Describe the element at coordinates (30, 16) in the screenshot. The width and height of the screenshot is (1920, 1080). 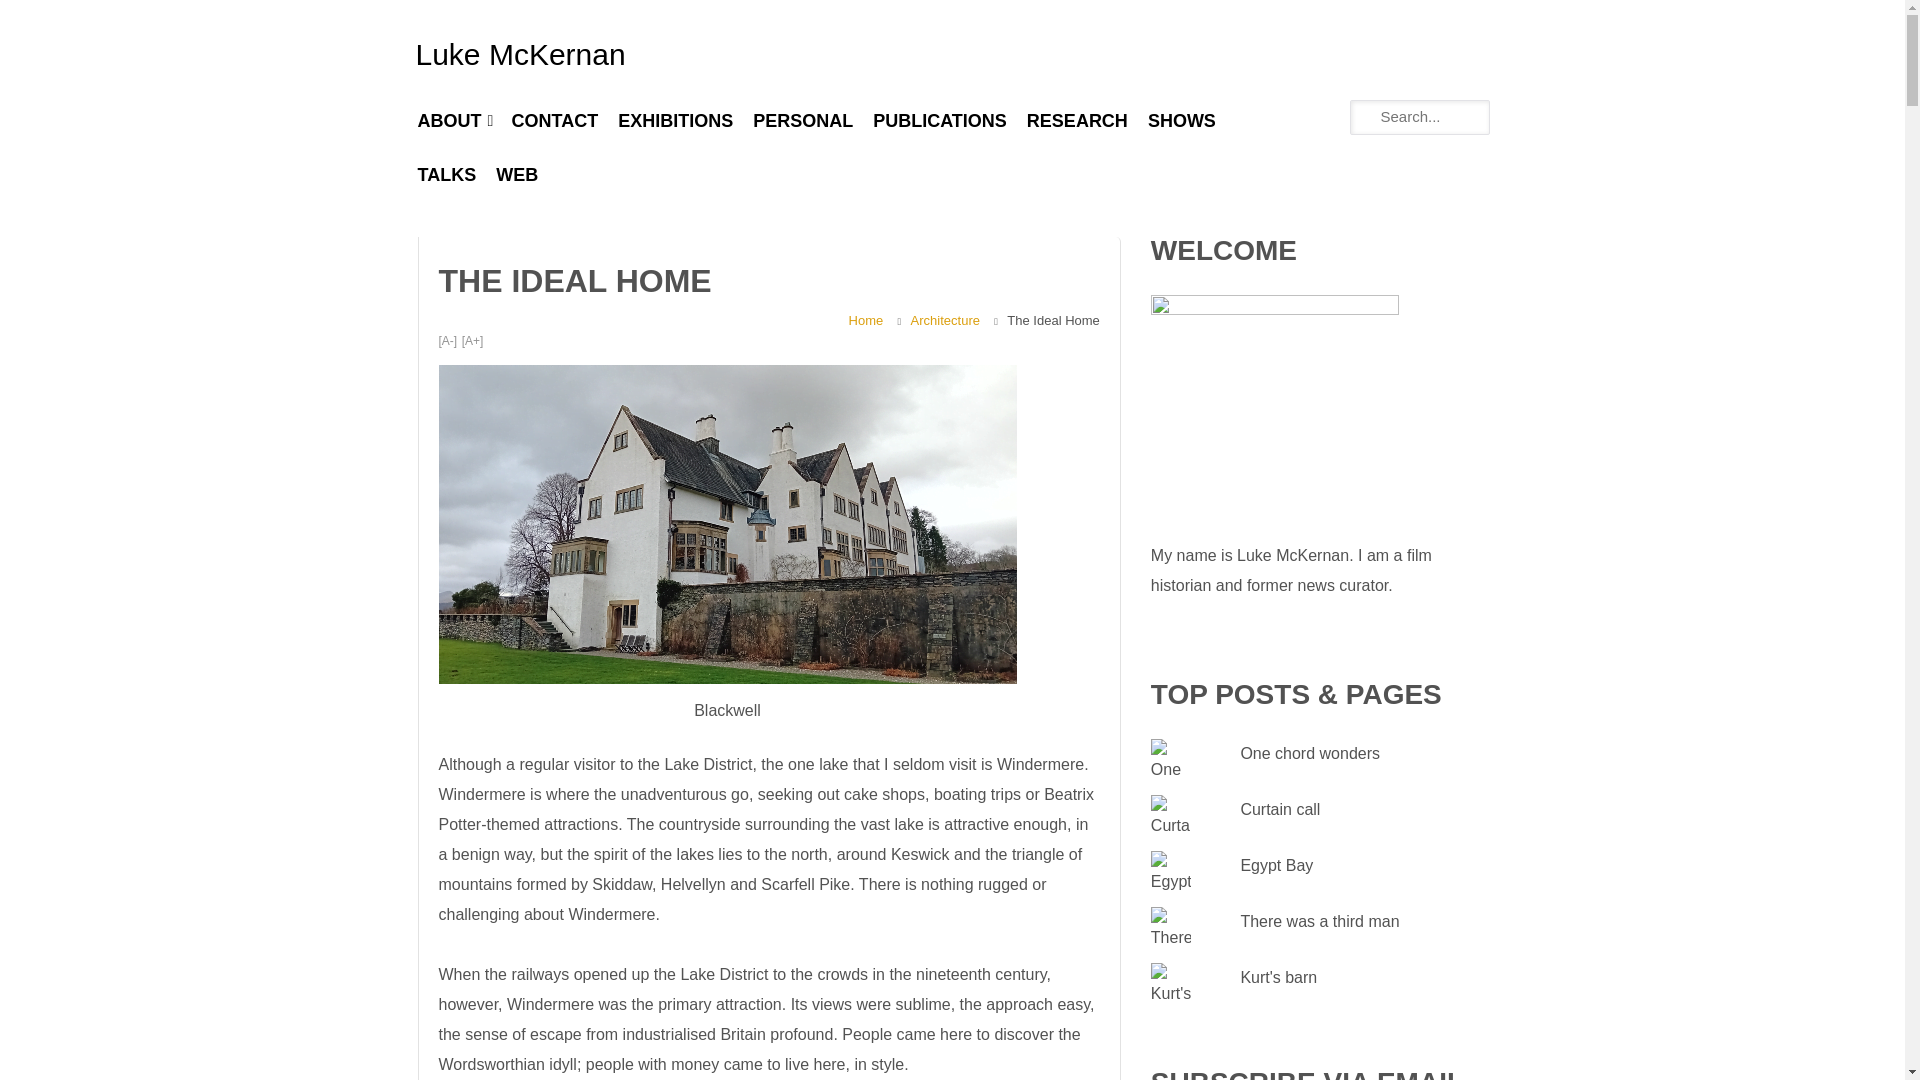
I see `Search` at that location.